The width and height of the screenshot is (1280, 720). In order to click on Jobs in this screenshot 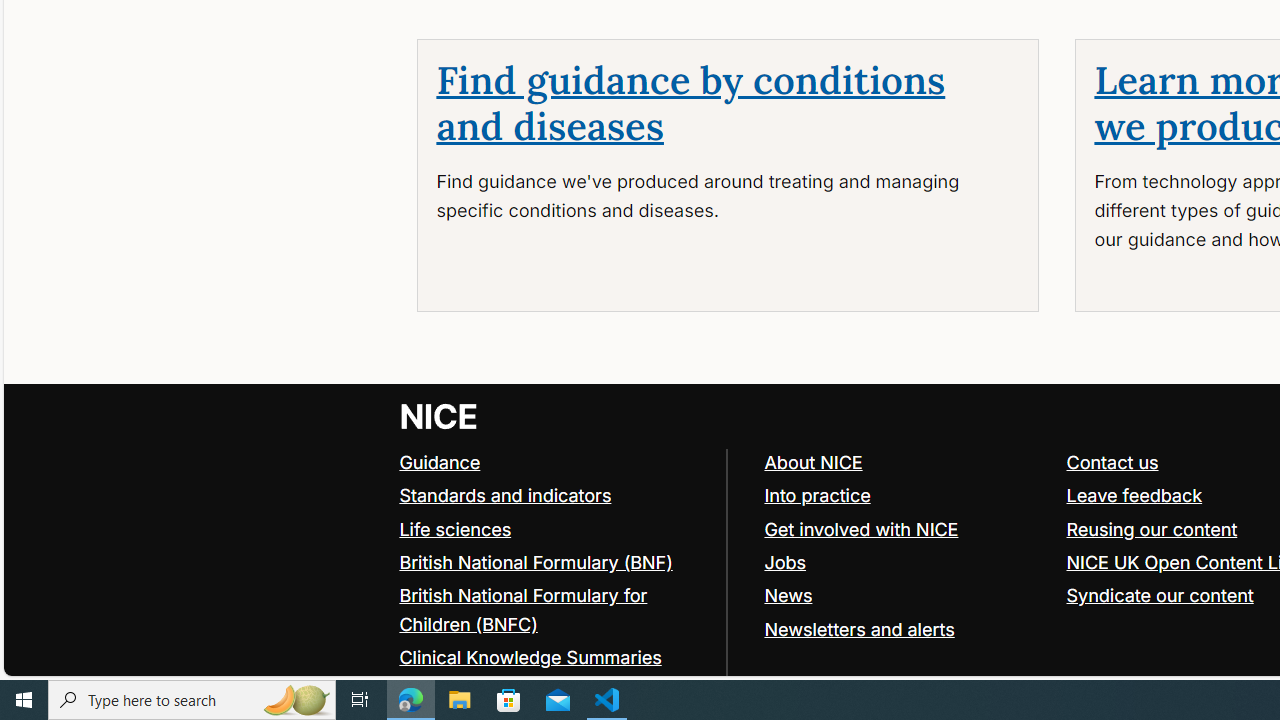, I will do `click(785, 562)`.